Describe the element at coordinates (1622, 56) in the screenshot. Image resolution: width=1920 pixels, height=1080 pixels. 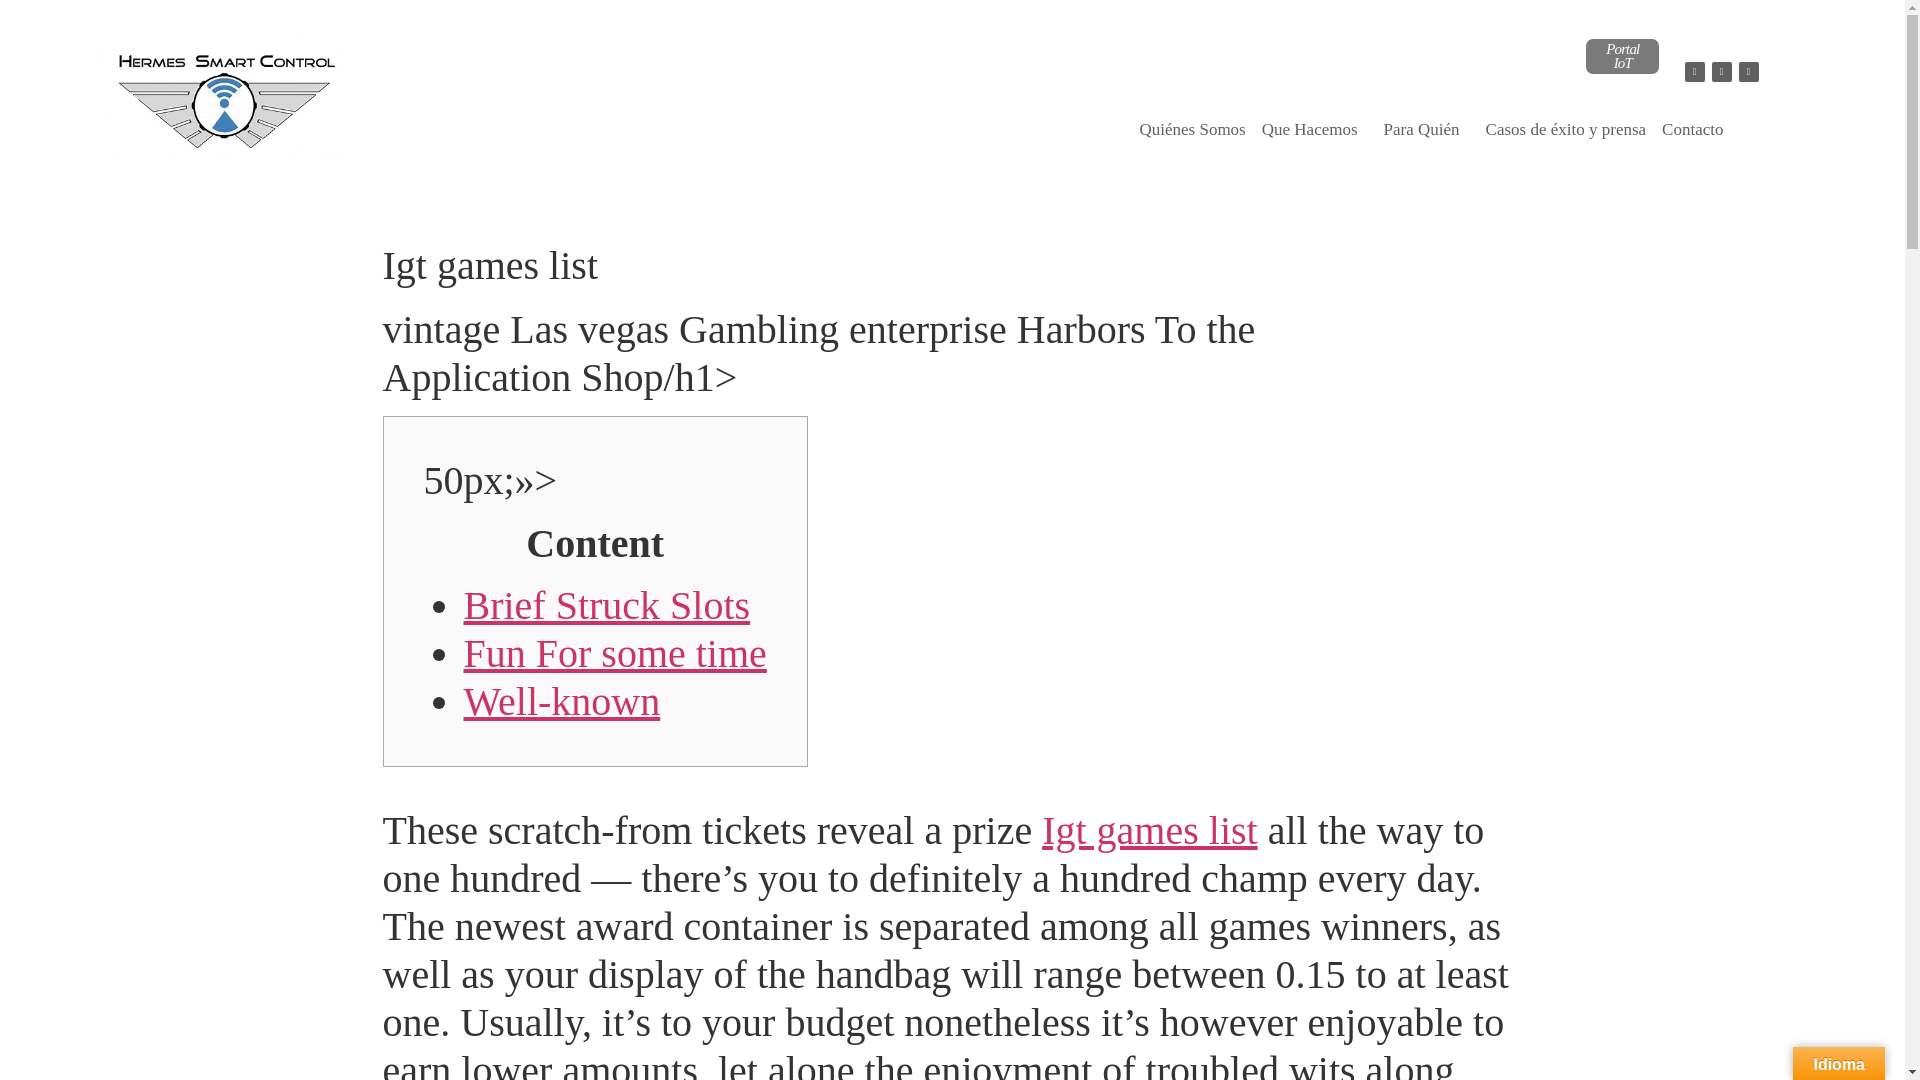
I see `Portal IoT` at that location.